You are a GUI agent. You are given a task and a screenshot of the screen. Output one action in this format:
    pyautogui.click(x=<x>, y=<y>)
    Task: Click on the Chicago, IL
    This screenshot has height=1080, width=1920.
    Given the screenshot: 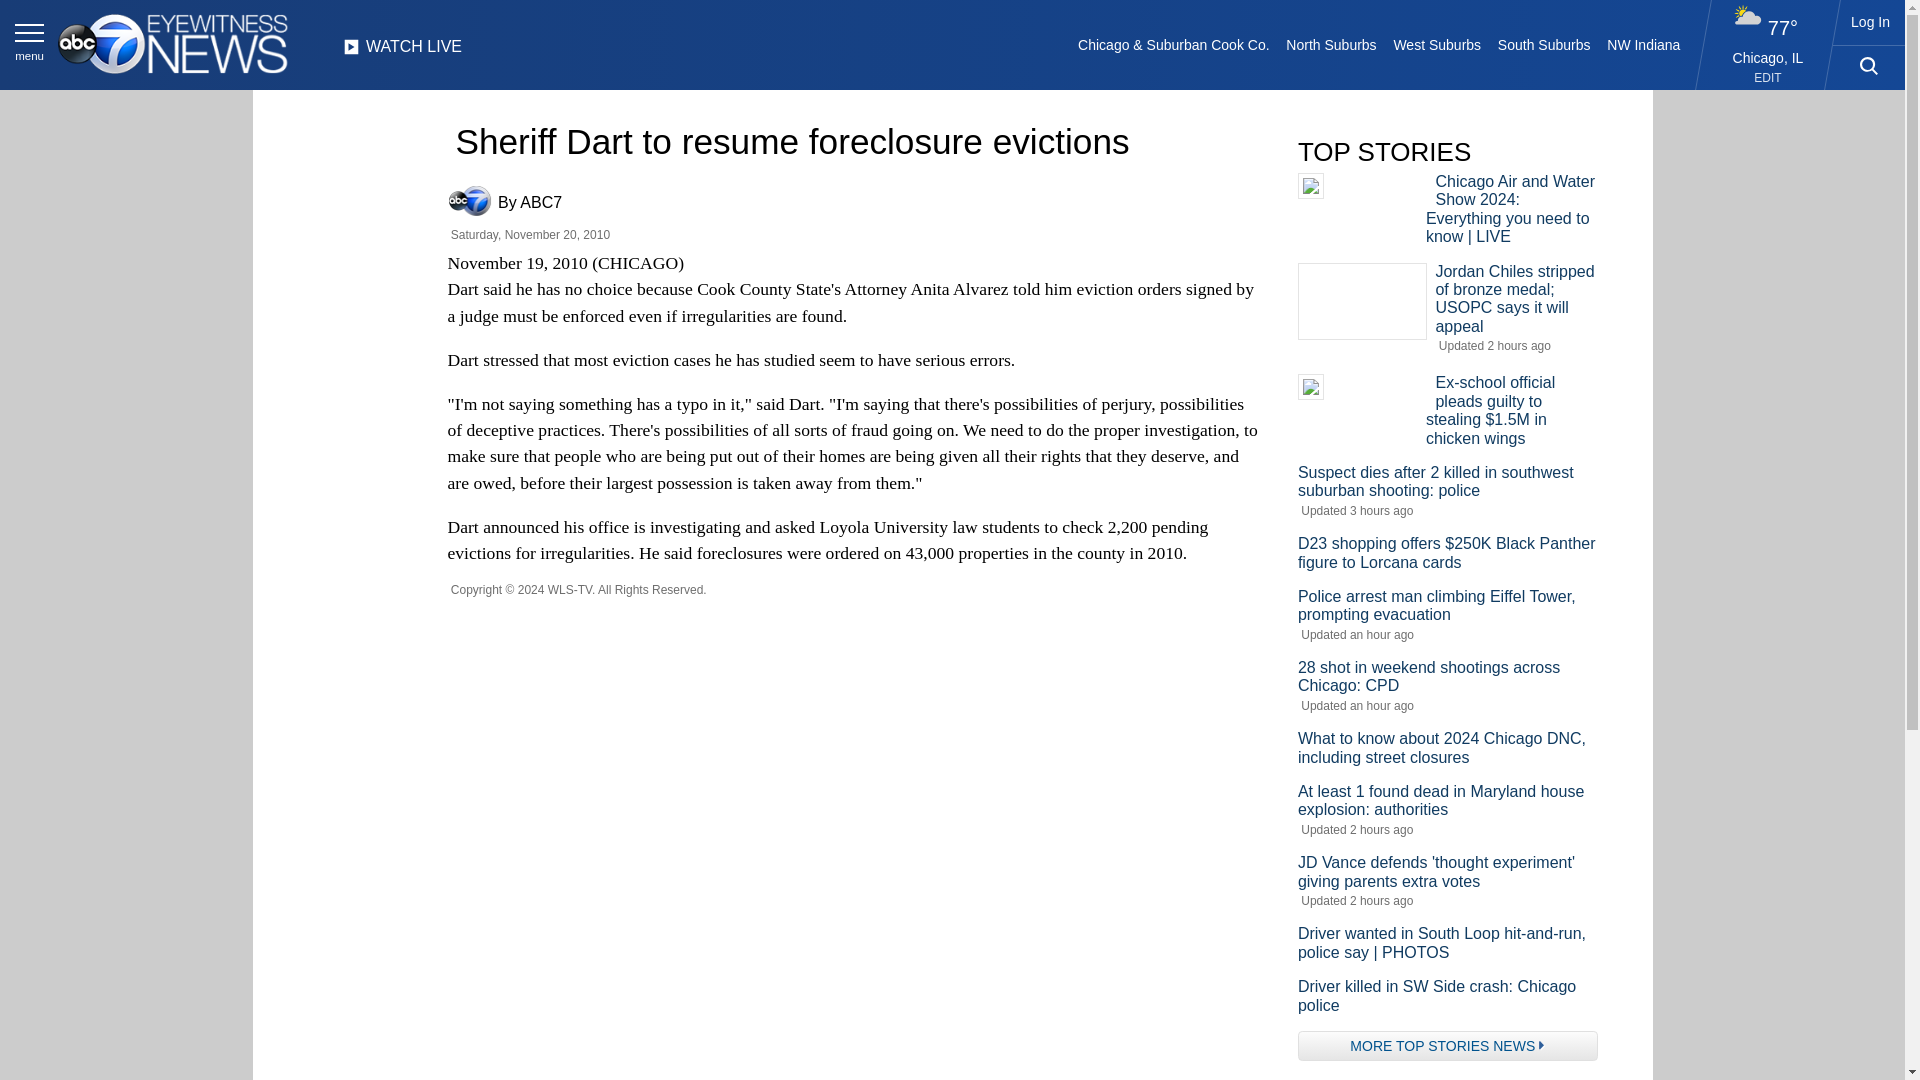 What is the action you would take?
    pyautogui.click(x=1768, y=57)
    